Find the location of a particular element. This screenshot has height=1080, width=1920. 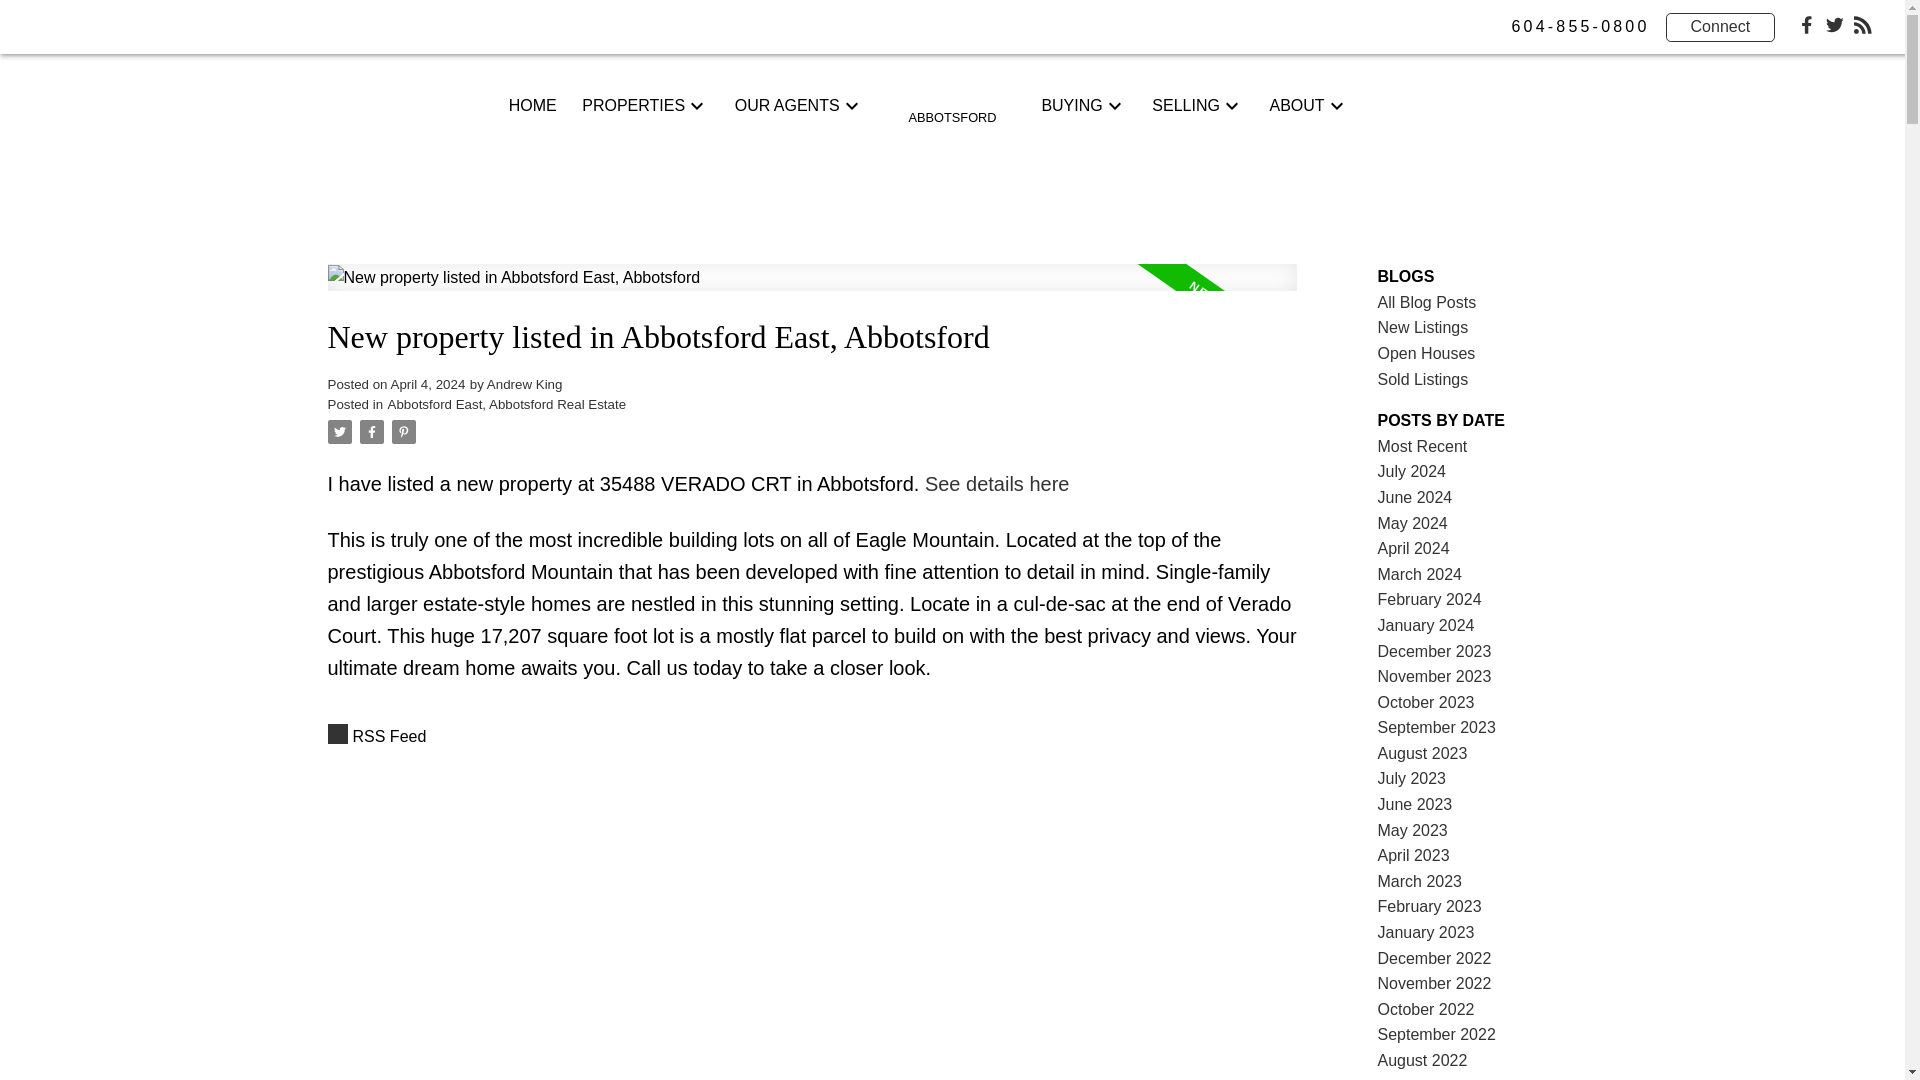

ABOUT is located at coordinates (1296, 105).